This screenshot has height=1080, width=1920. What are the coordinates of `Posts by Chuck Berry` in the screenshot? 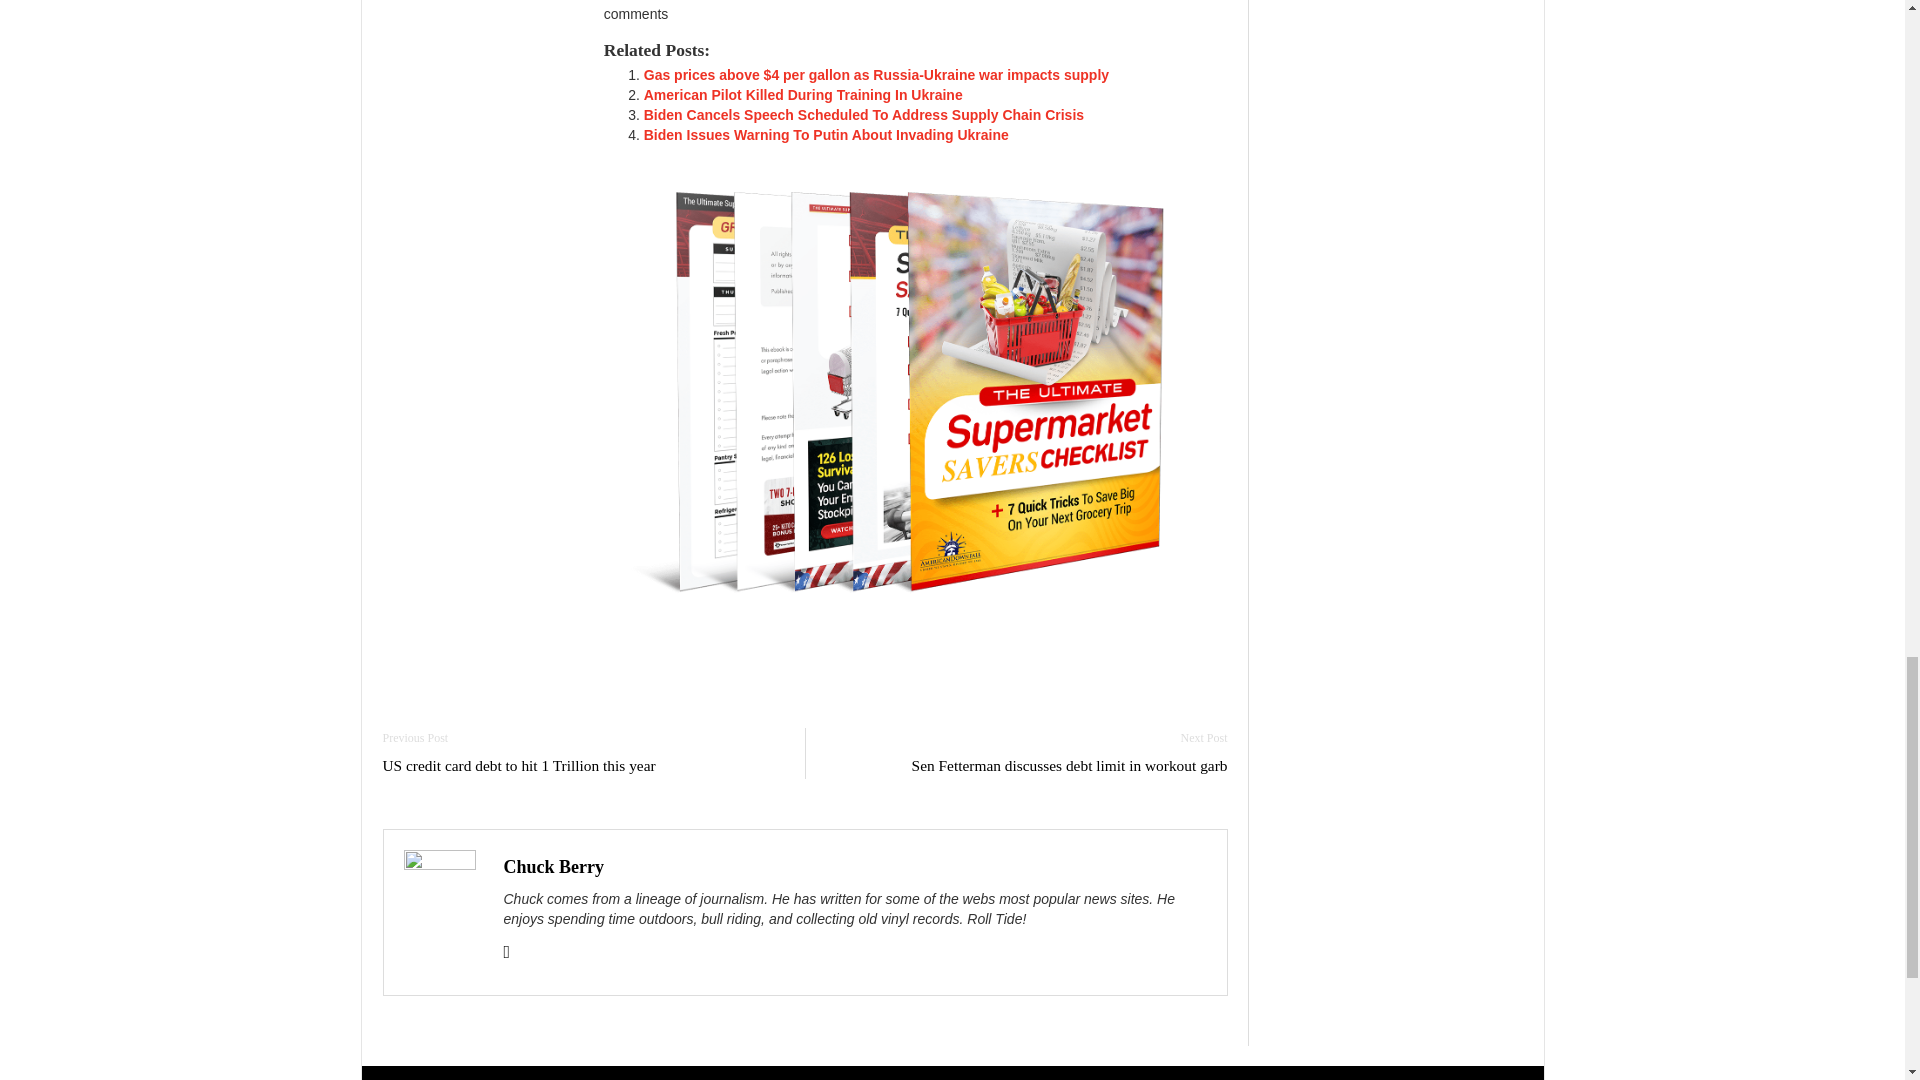 It's located at (554, 866).